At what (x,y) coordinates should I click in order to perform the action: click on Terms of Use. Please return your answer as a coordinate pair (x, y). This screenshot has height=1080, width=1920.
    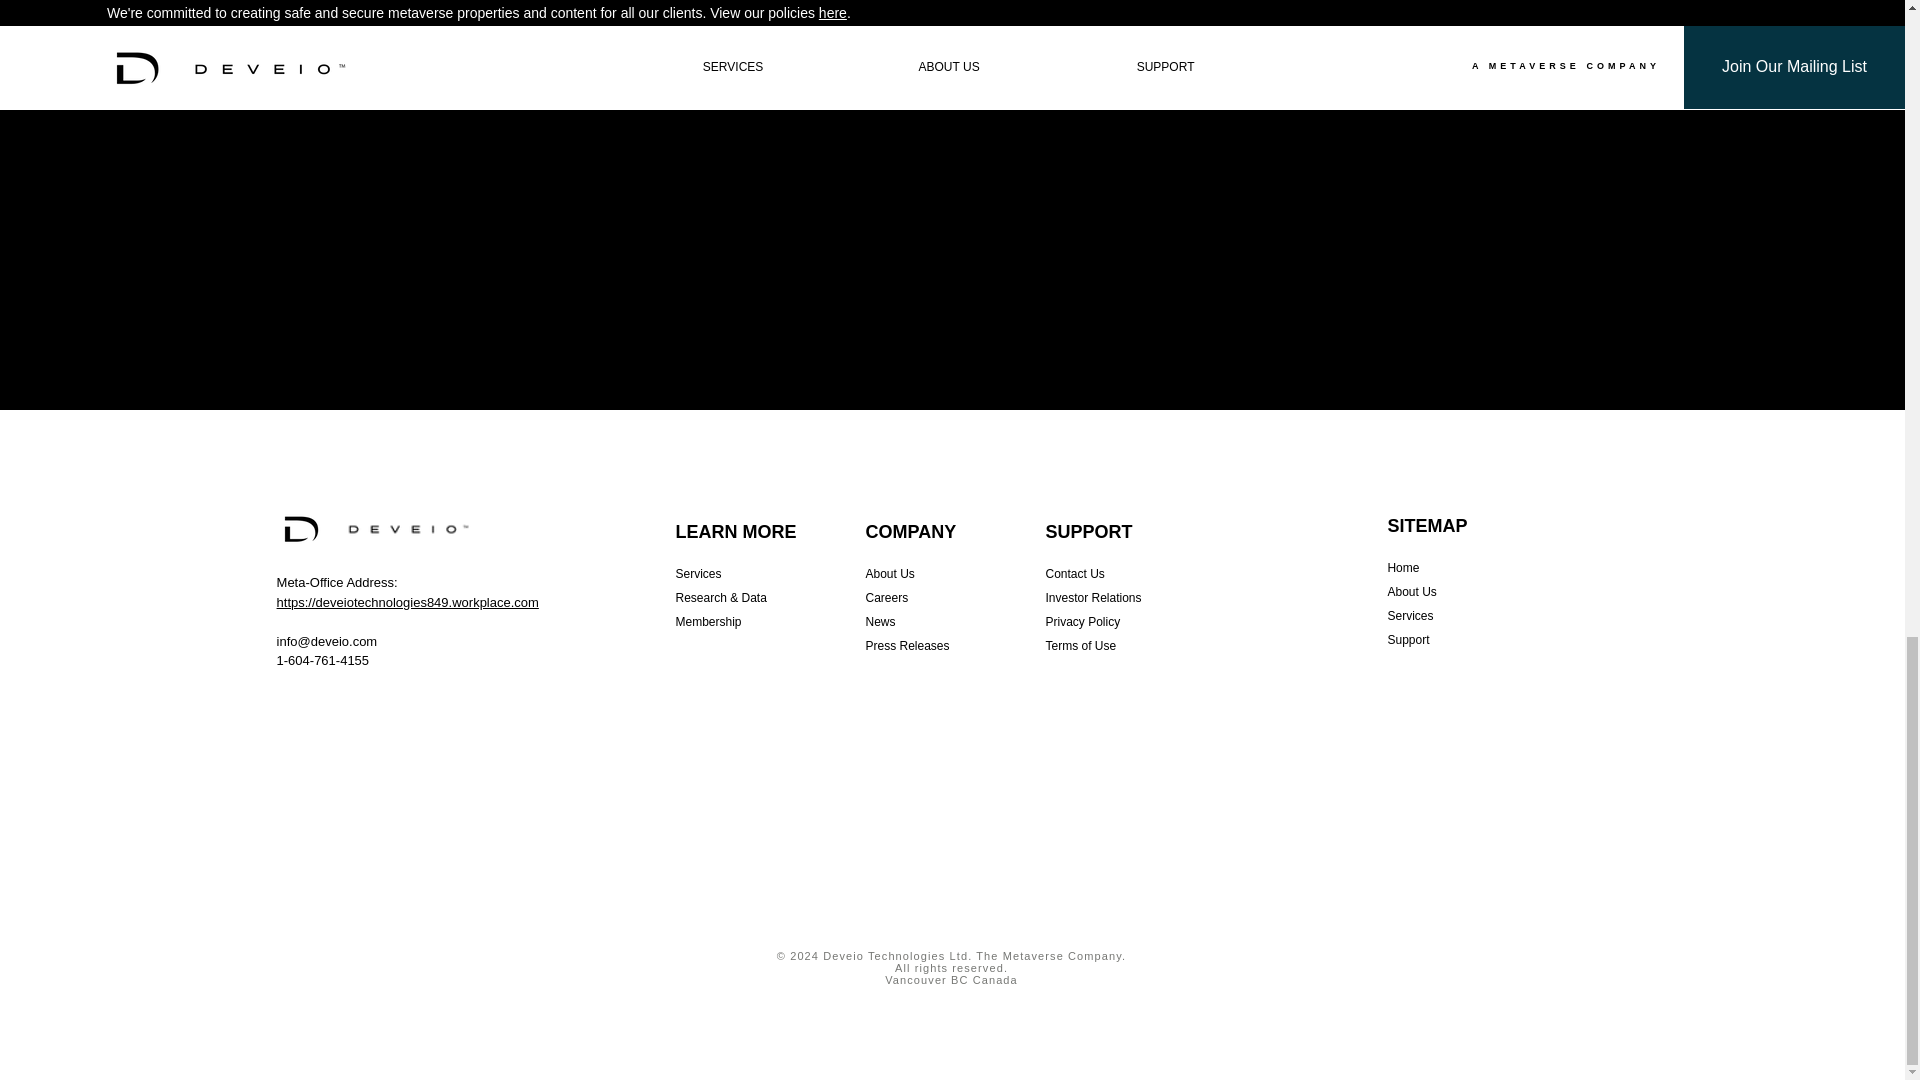
    Looking at the image, I should click on (1082, 646).